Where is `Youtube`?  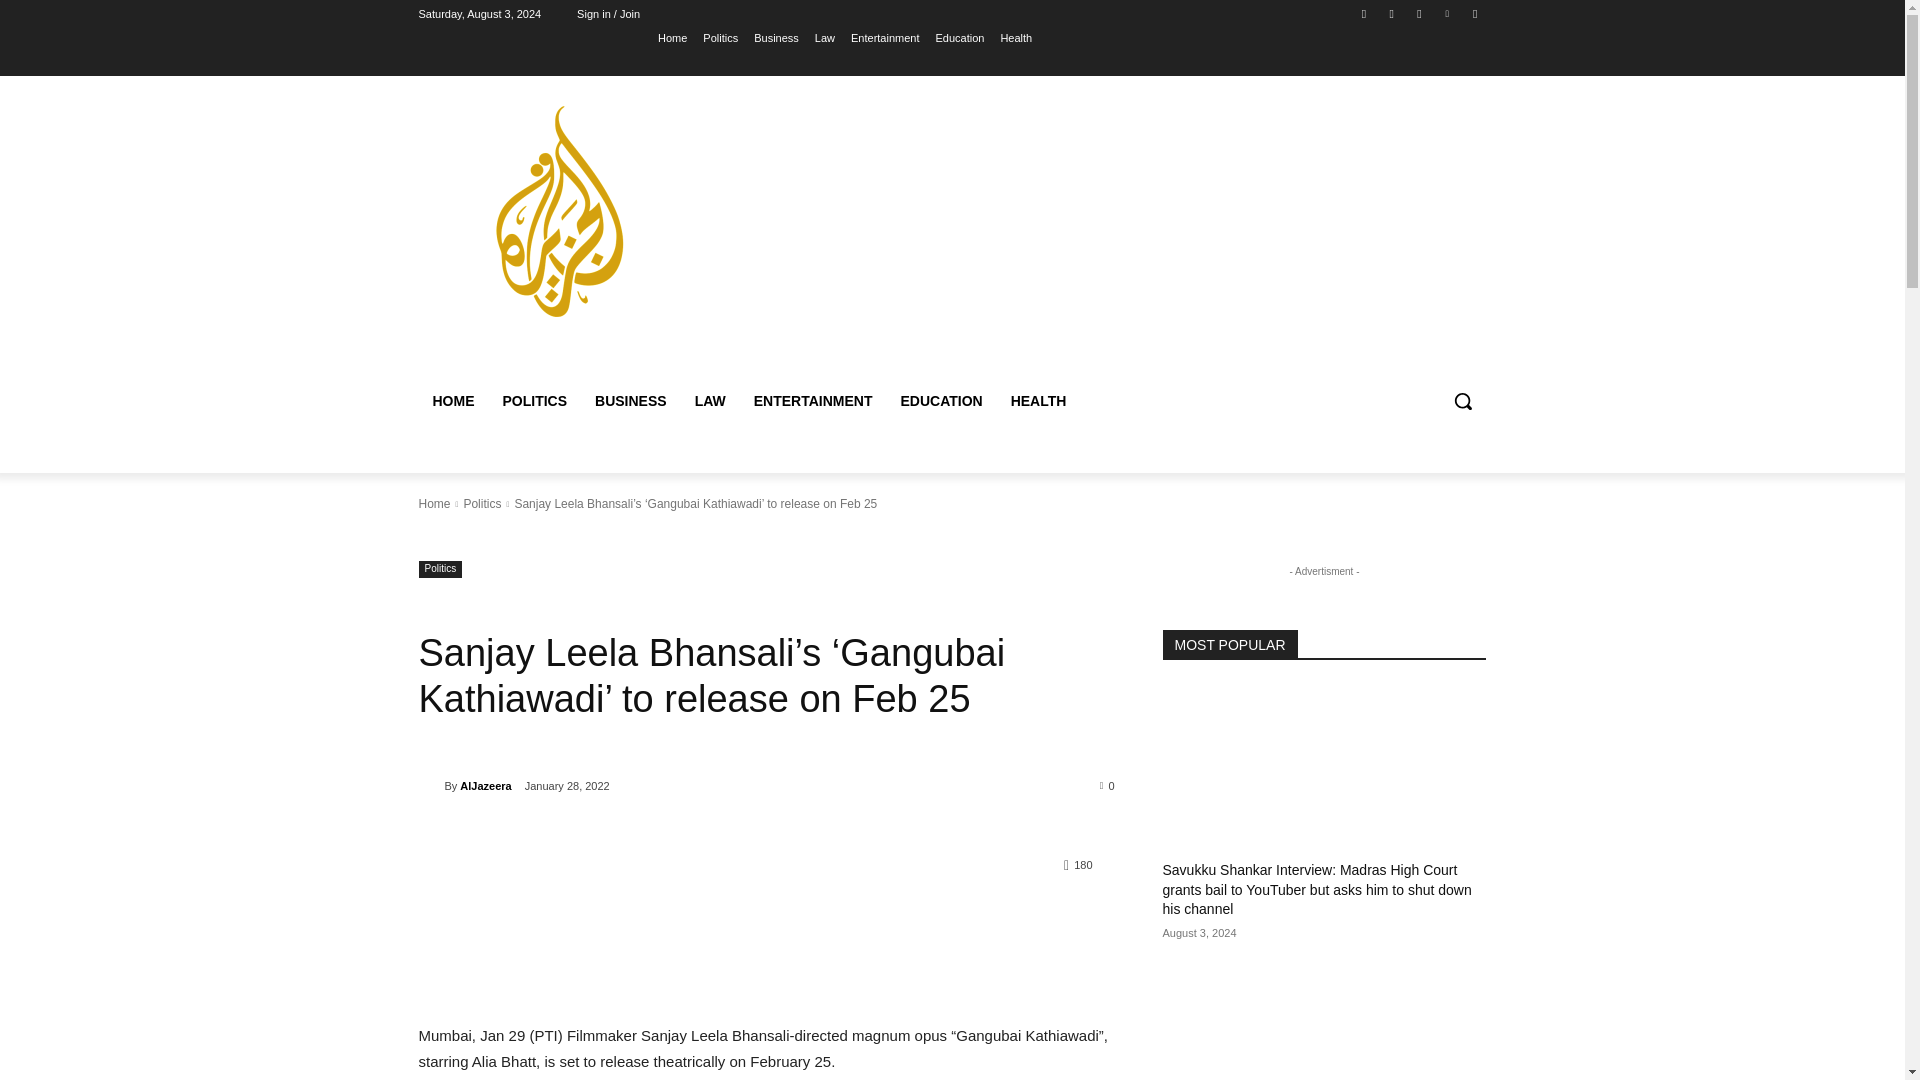 Youtube is located at coordinates (1474, 13).